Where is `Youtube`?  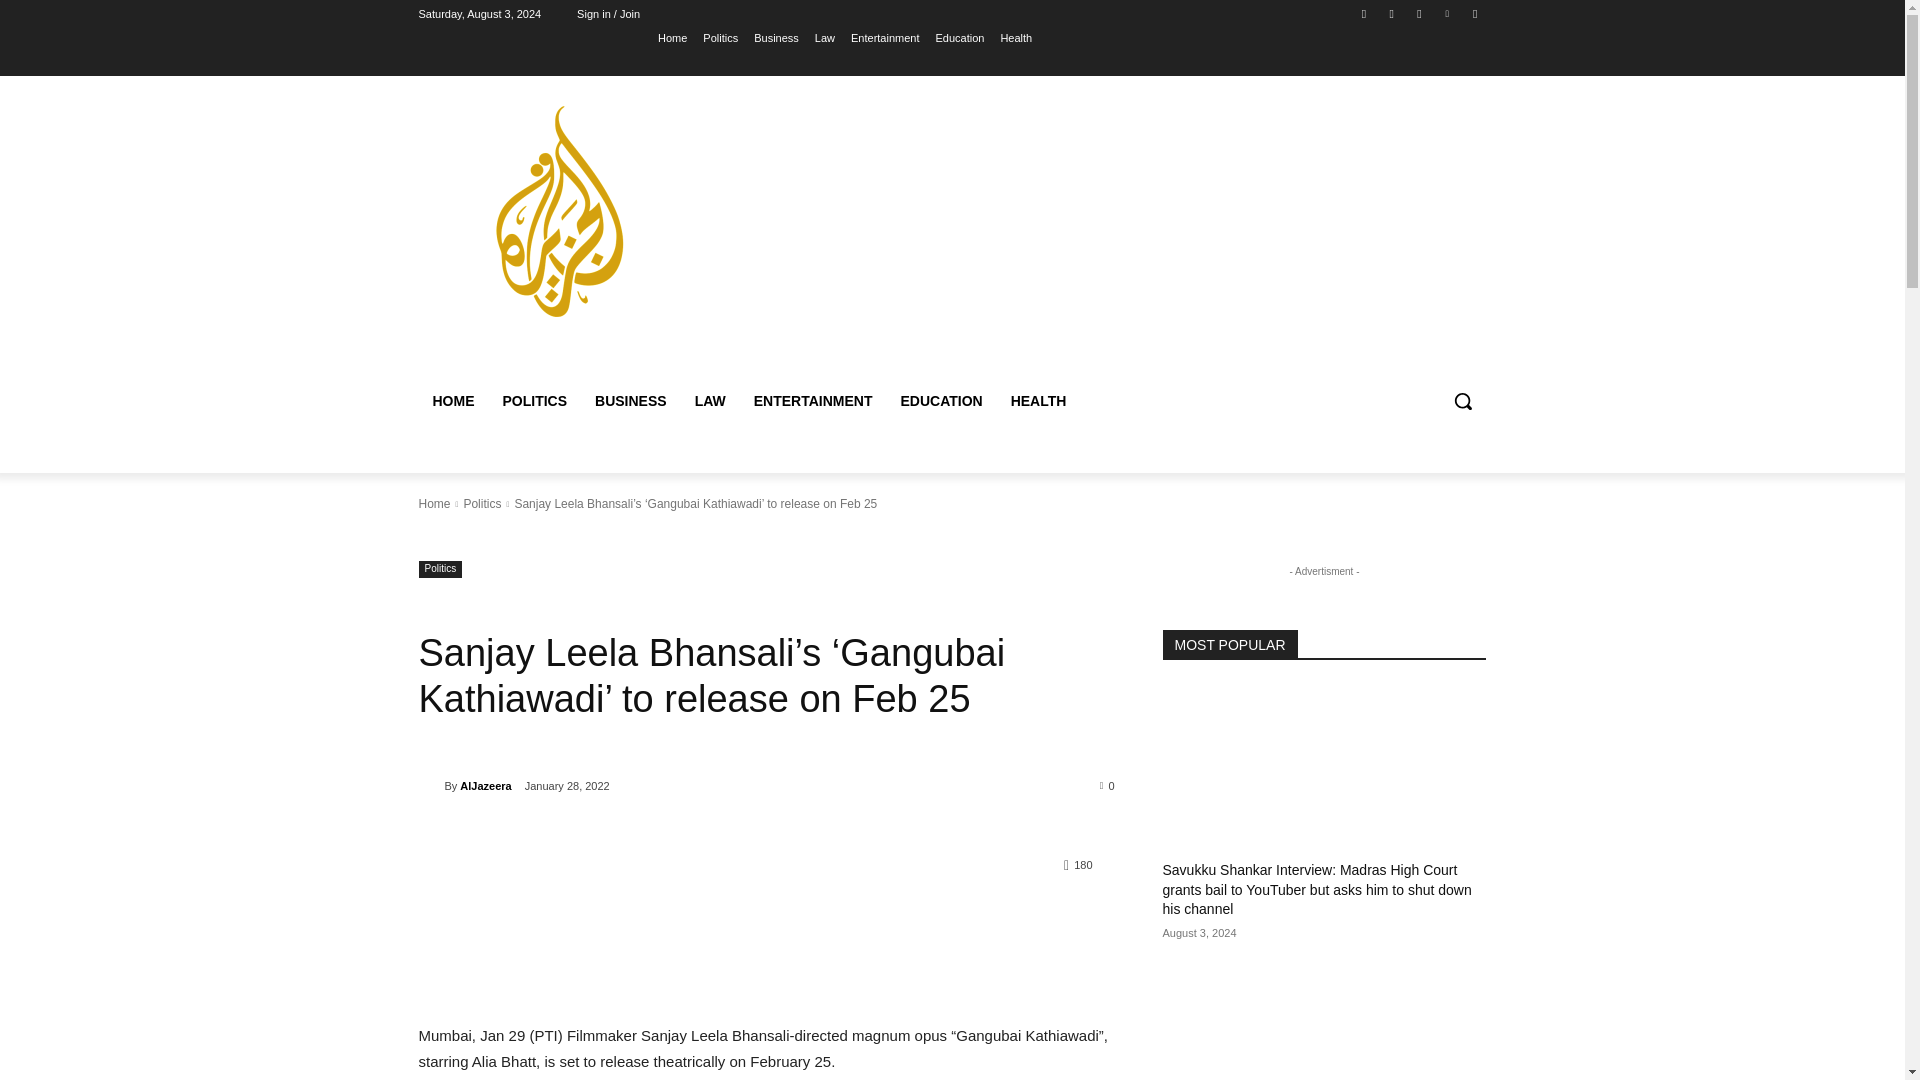 Youtube is located at coordinates (1474, 13).